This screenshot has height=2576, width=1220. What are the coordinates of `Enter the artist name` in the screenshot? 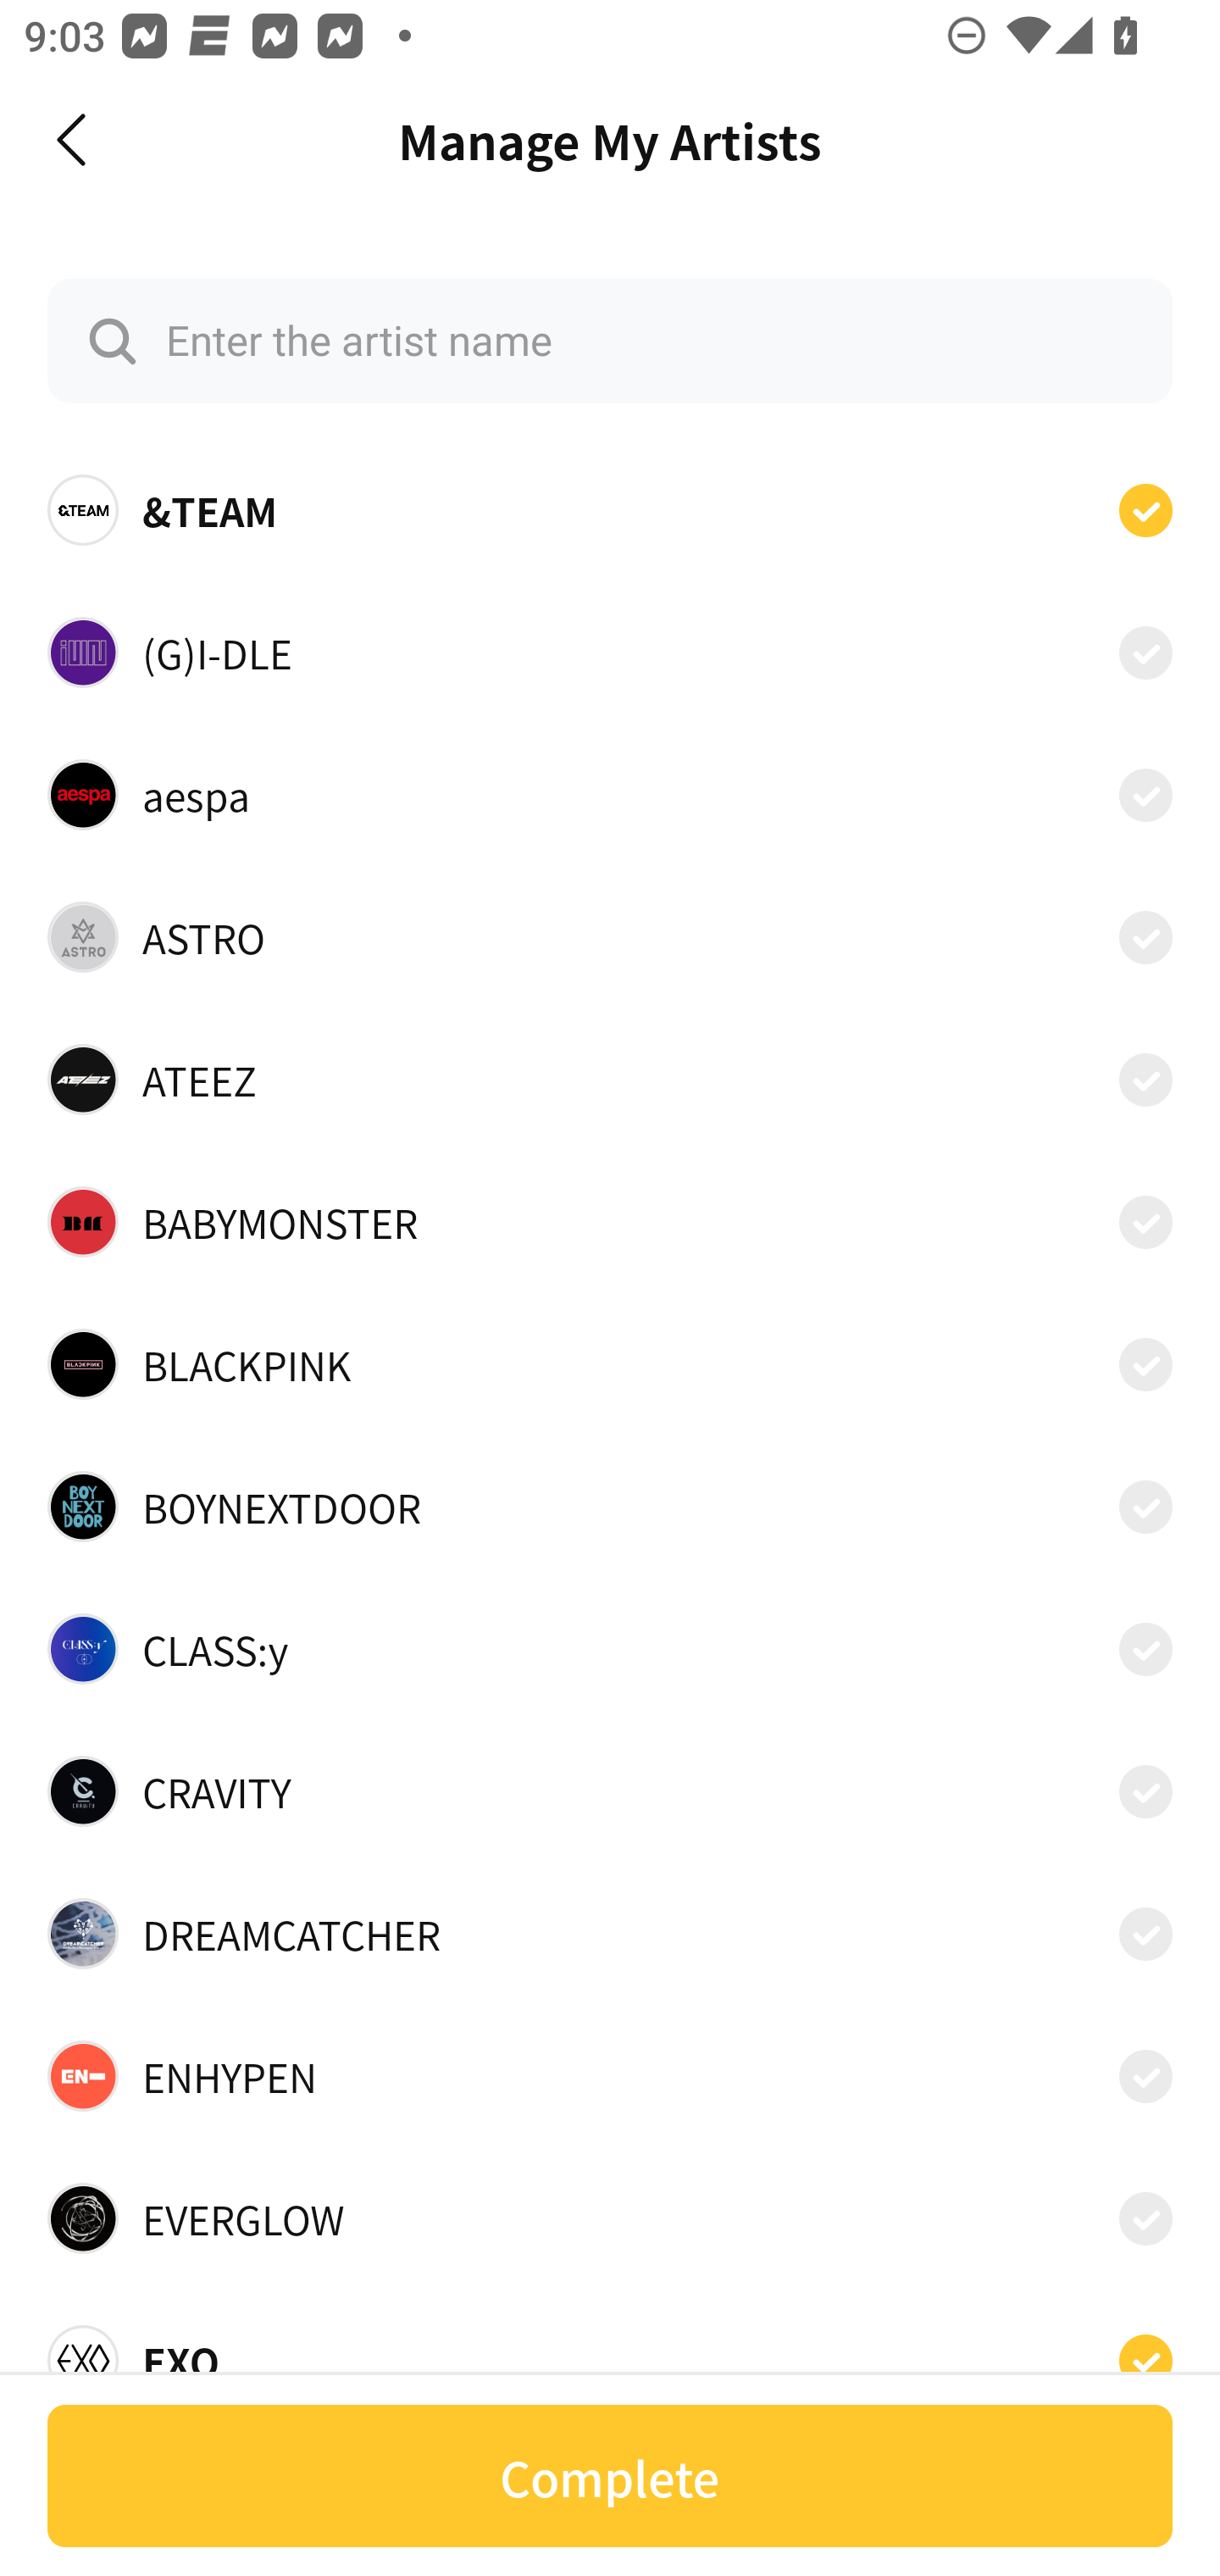 It's located at (610, 341).